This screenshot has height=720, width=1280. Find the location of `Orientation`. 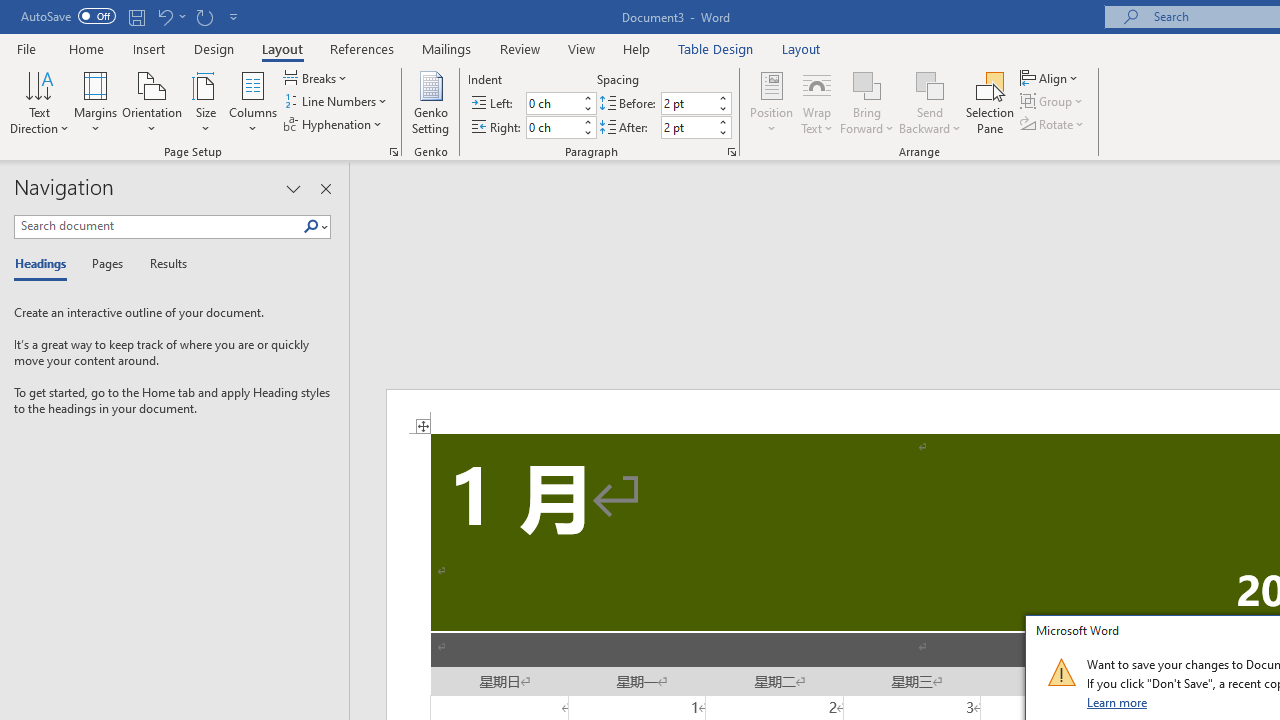

Orientation is located at coordinates (152, 102).